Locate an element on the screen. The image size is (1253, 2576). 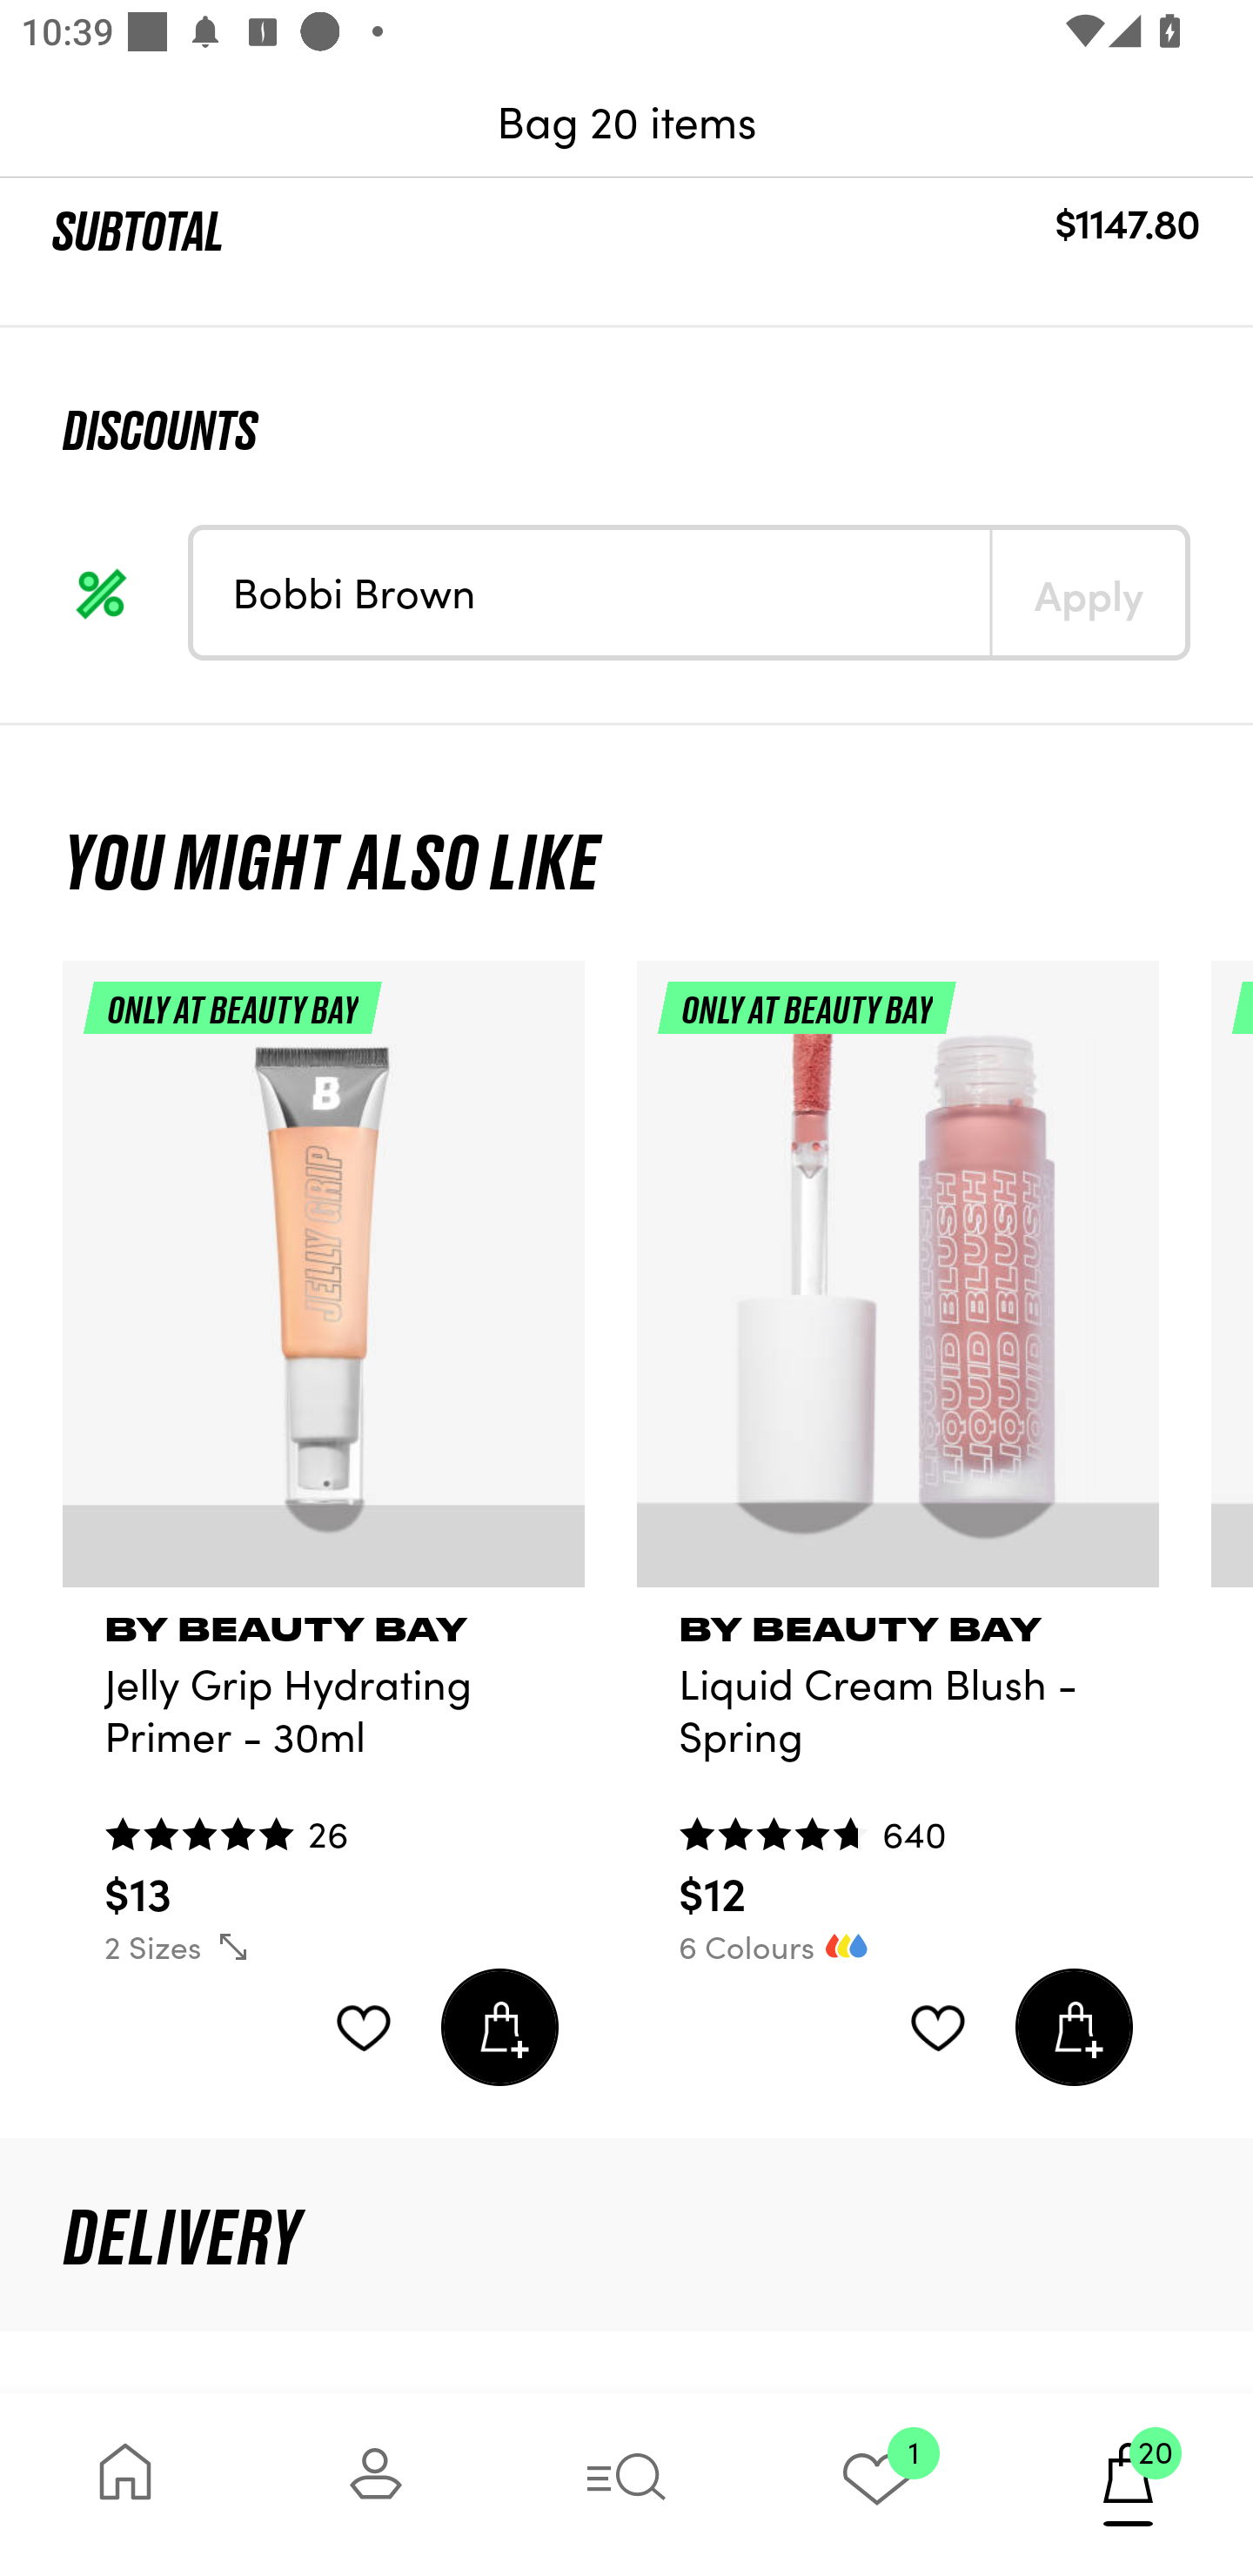
ONLY AT BEAUTY BAY is located at coordinates (324, 1286).